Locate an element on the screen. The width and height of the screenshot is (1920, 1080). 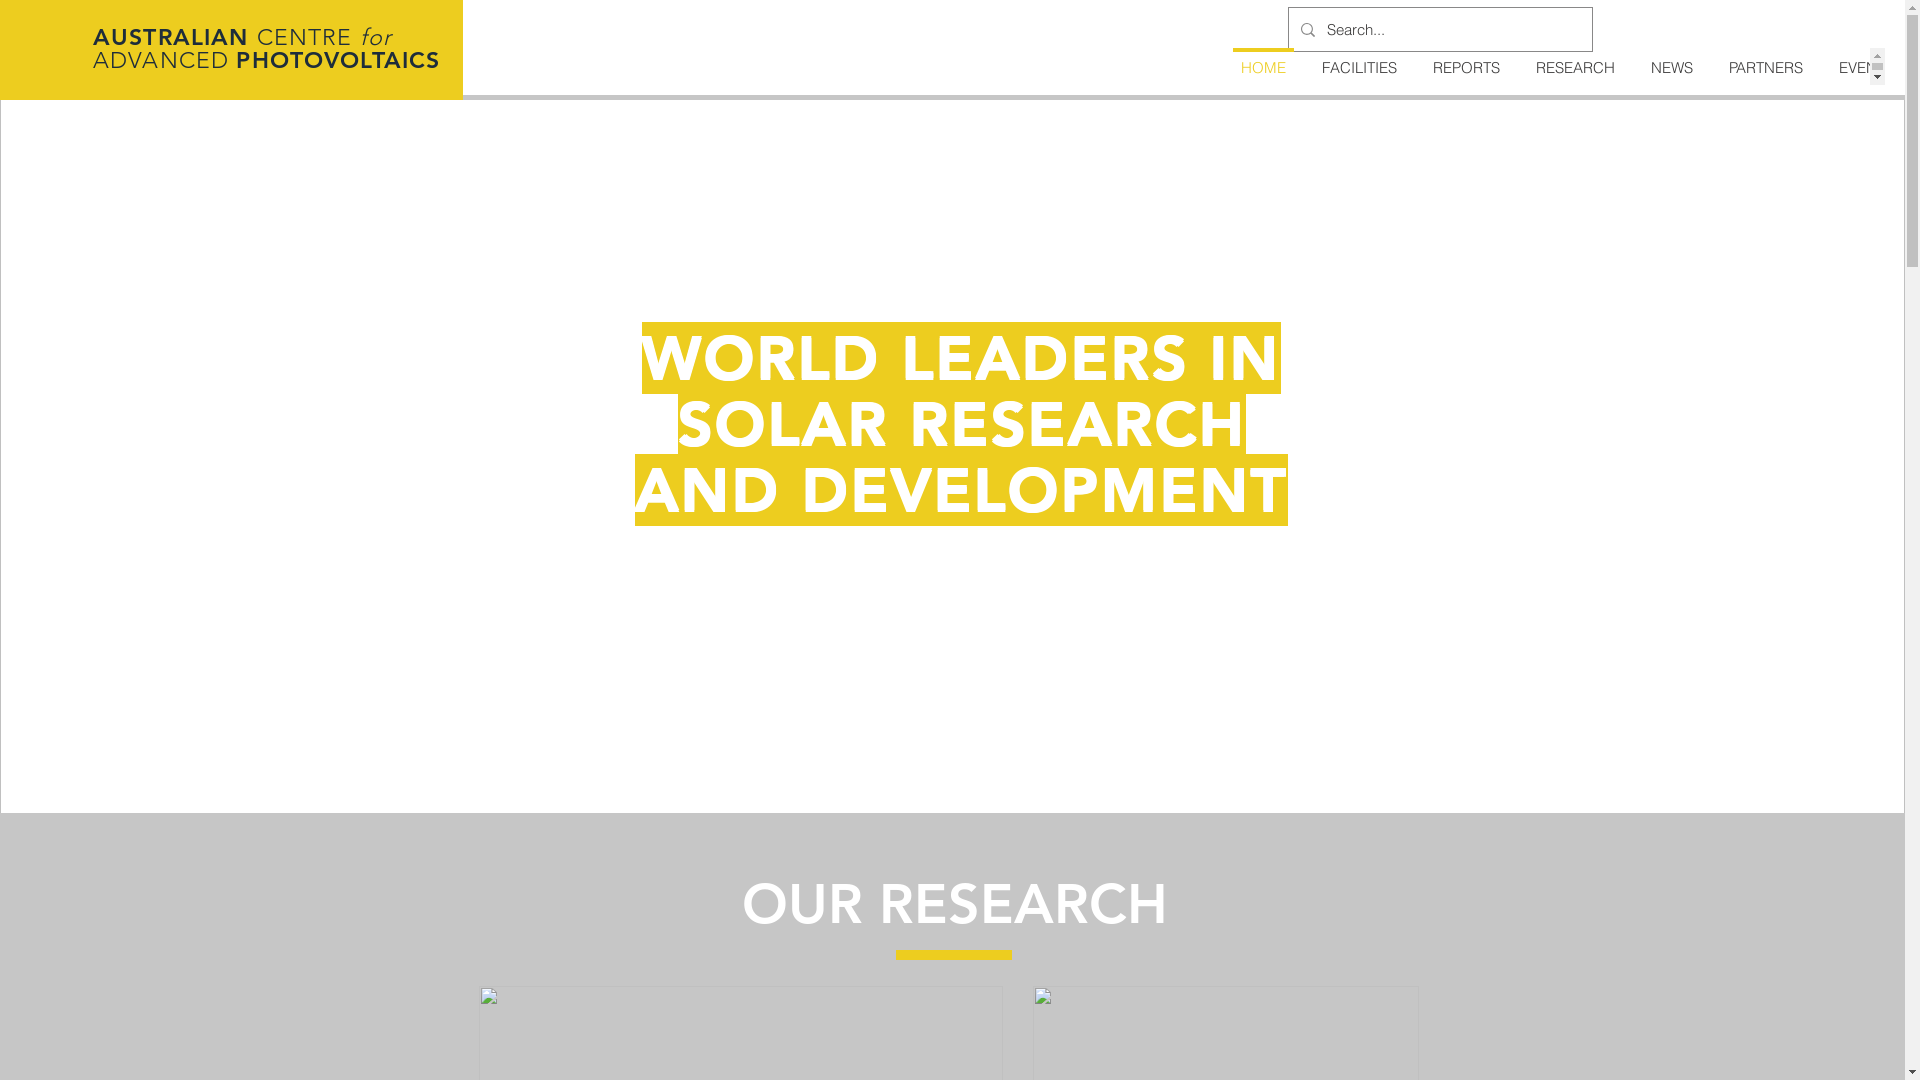
FACILITIES is located at coordinates (1360, 66).